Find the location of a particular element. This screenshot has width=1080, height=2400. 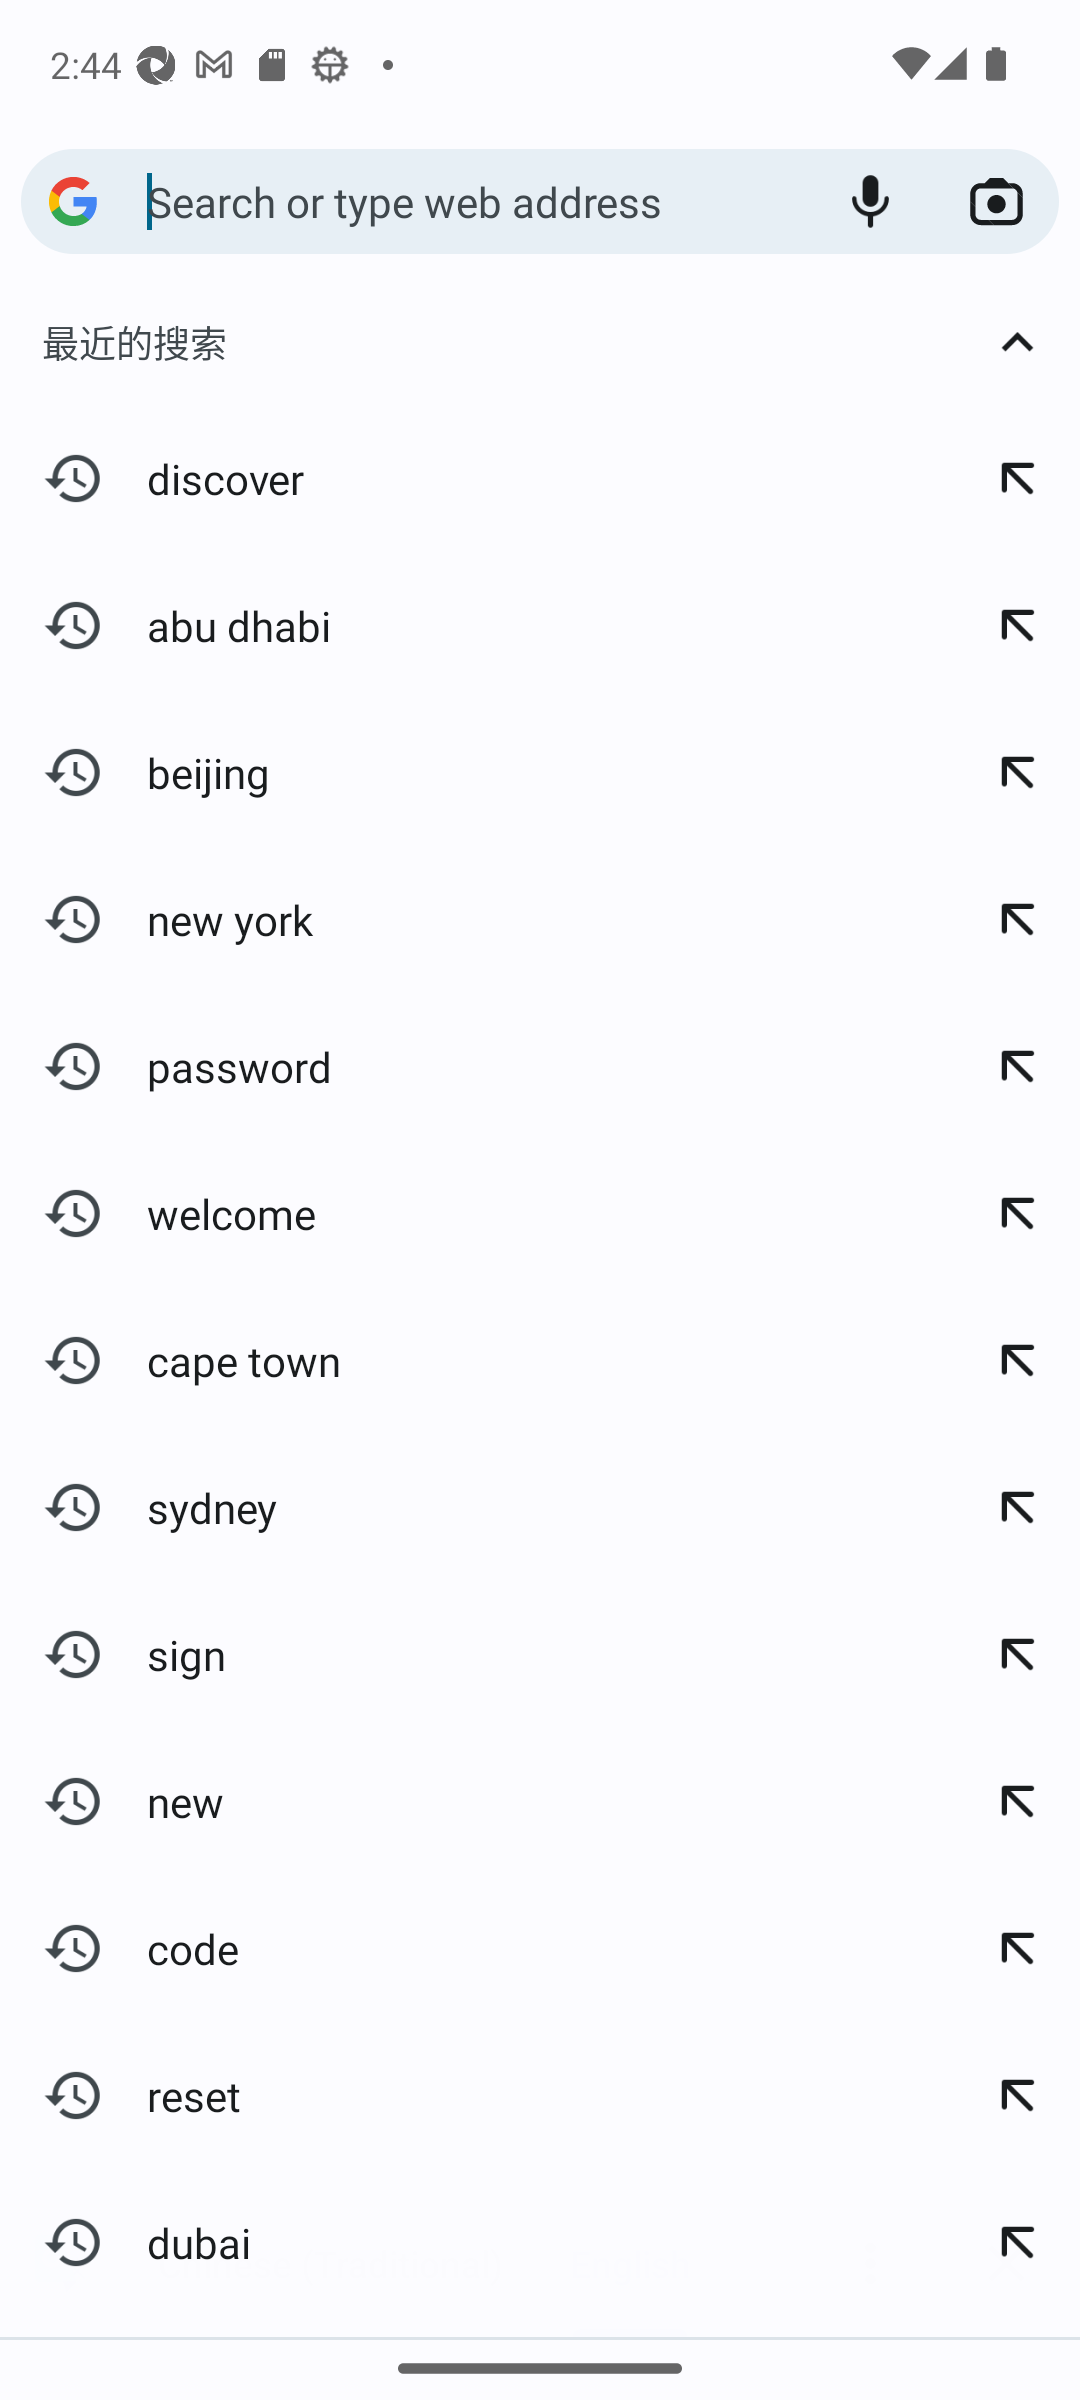

sydney is located at coordinates (476, 1508).